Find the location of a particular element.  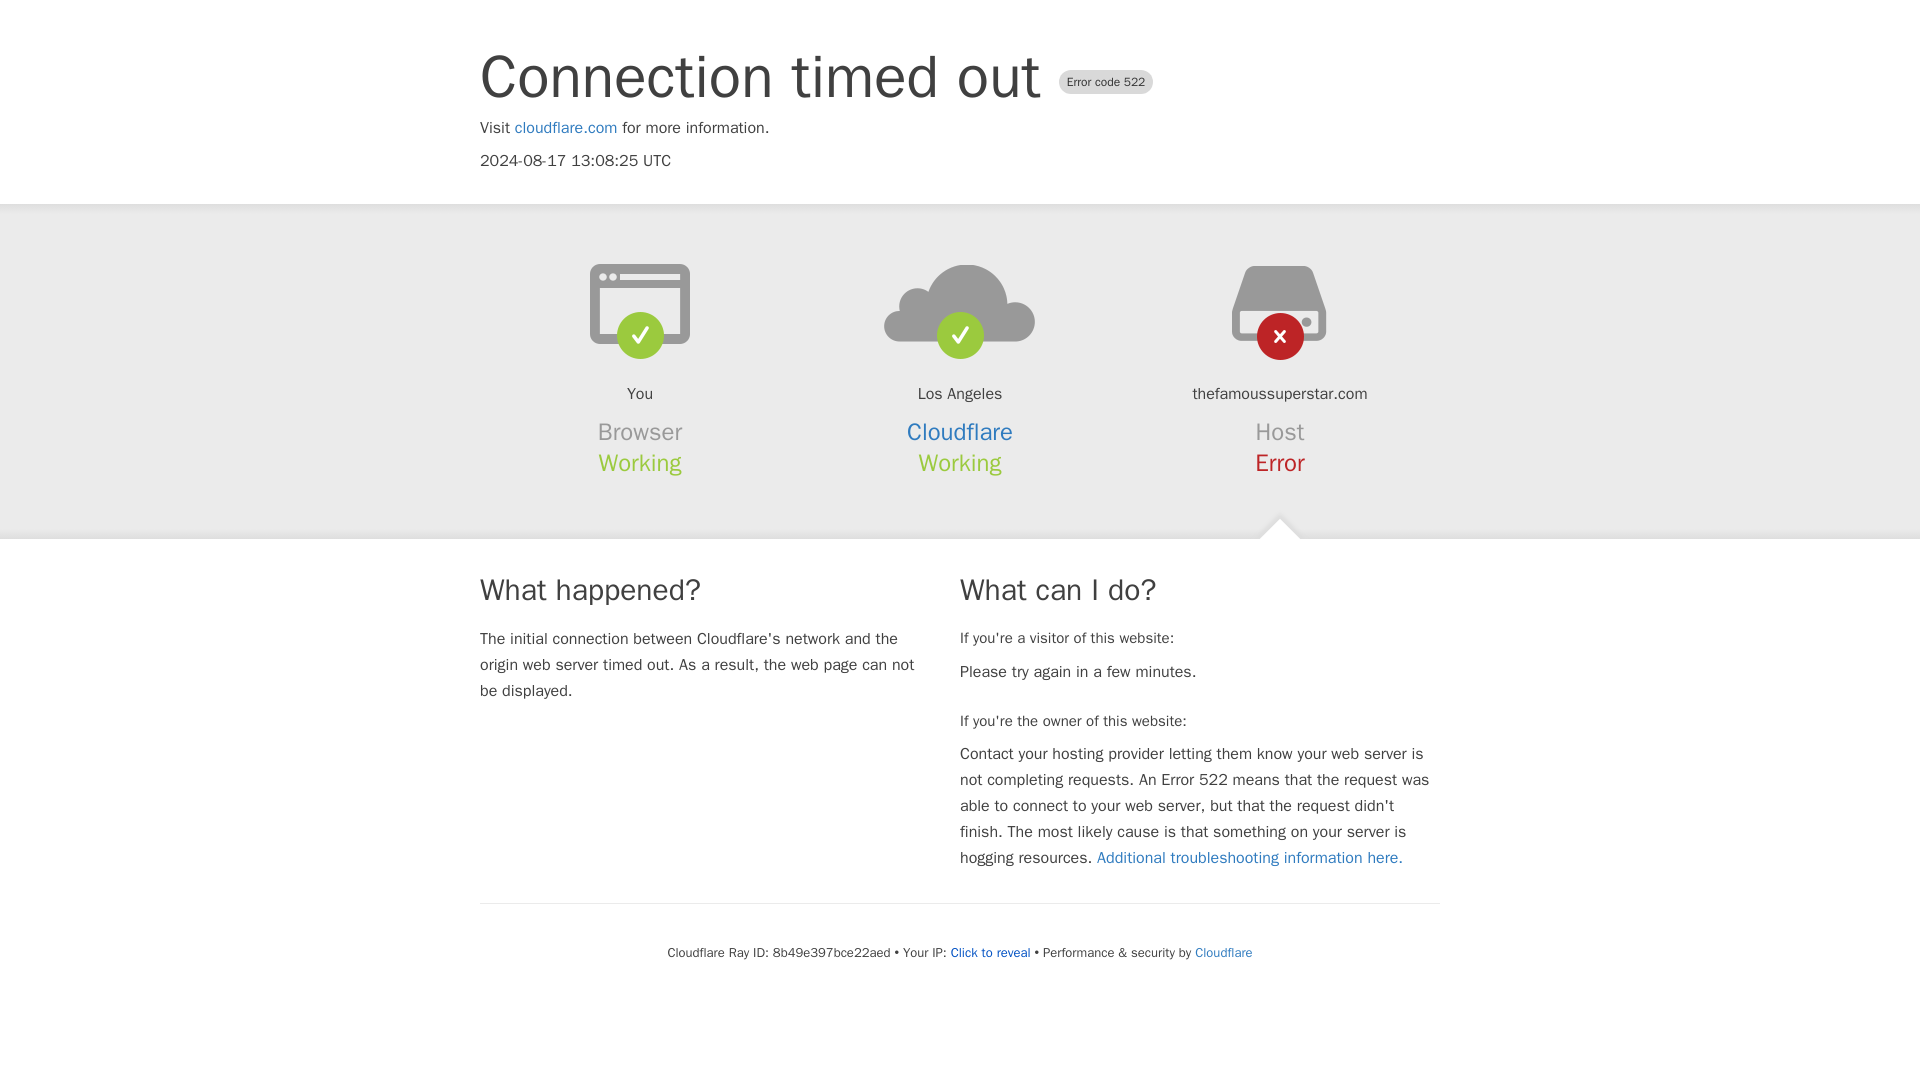

cloudflare.com is located at coordinates (566, 128).